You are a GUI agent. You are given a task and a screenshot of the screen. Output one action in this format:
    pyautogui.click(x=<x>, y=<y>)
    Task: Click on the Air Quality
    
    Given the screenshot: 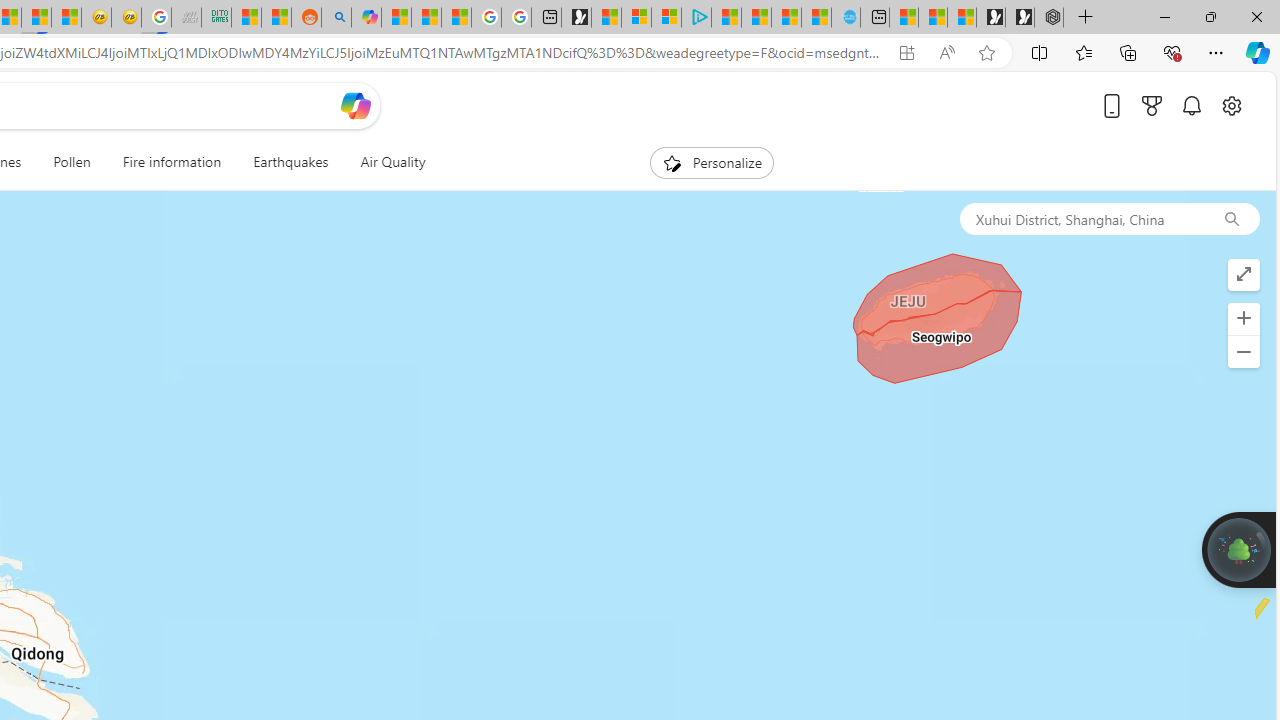 What is the action you would take?
    pyautogui.click(x=385, y=162)
    